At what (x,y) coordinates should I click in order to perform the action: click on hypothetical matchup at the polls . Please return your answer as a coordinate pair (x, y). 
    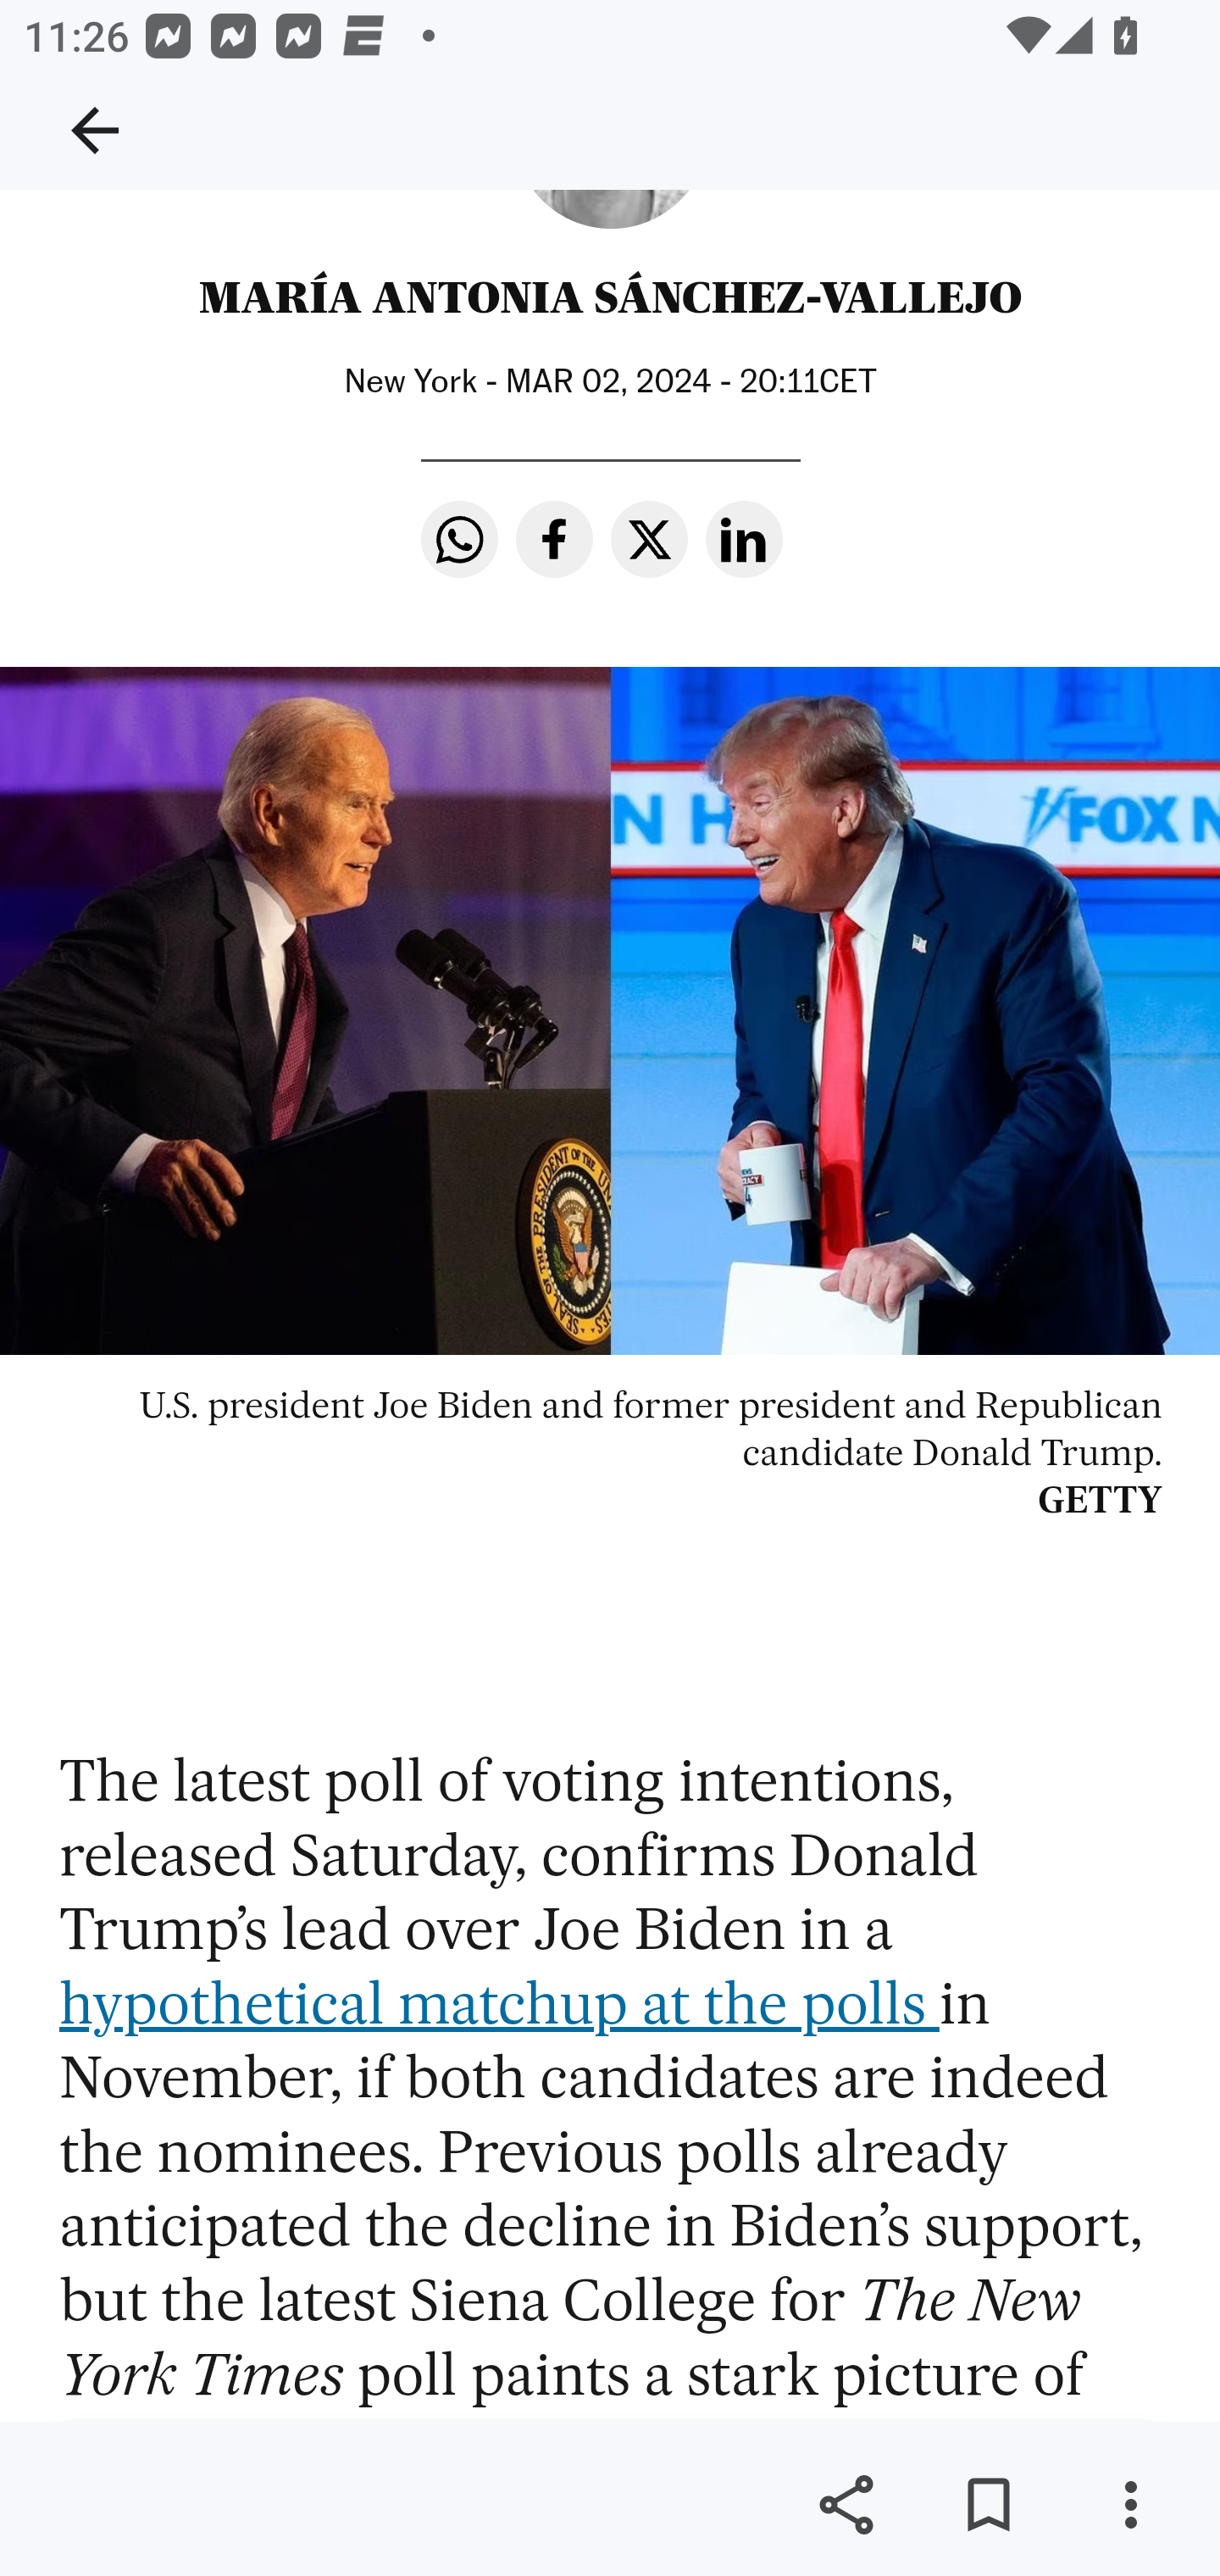
    Looking at the image, I should click on (499, 2002).